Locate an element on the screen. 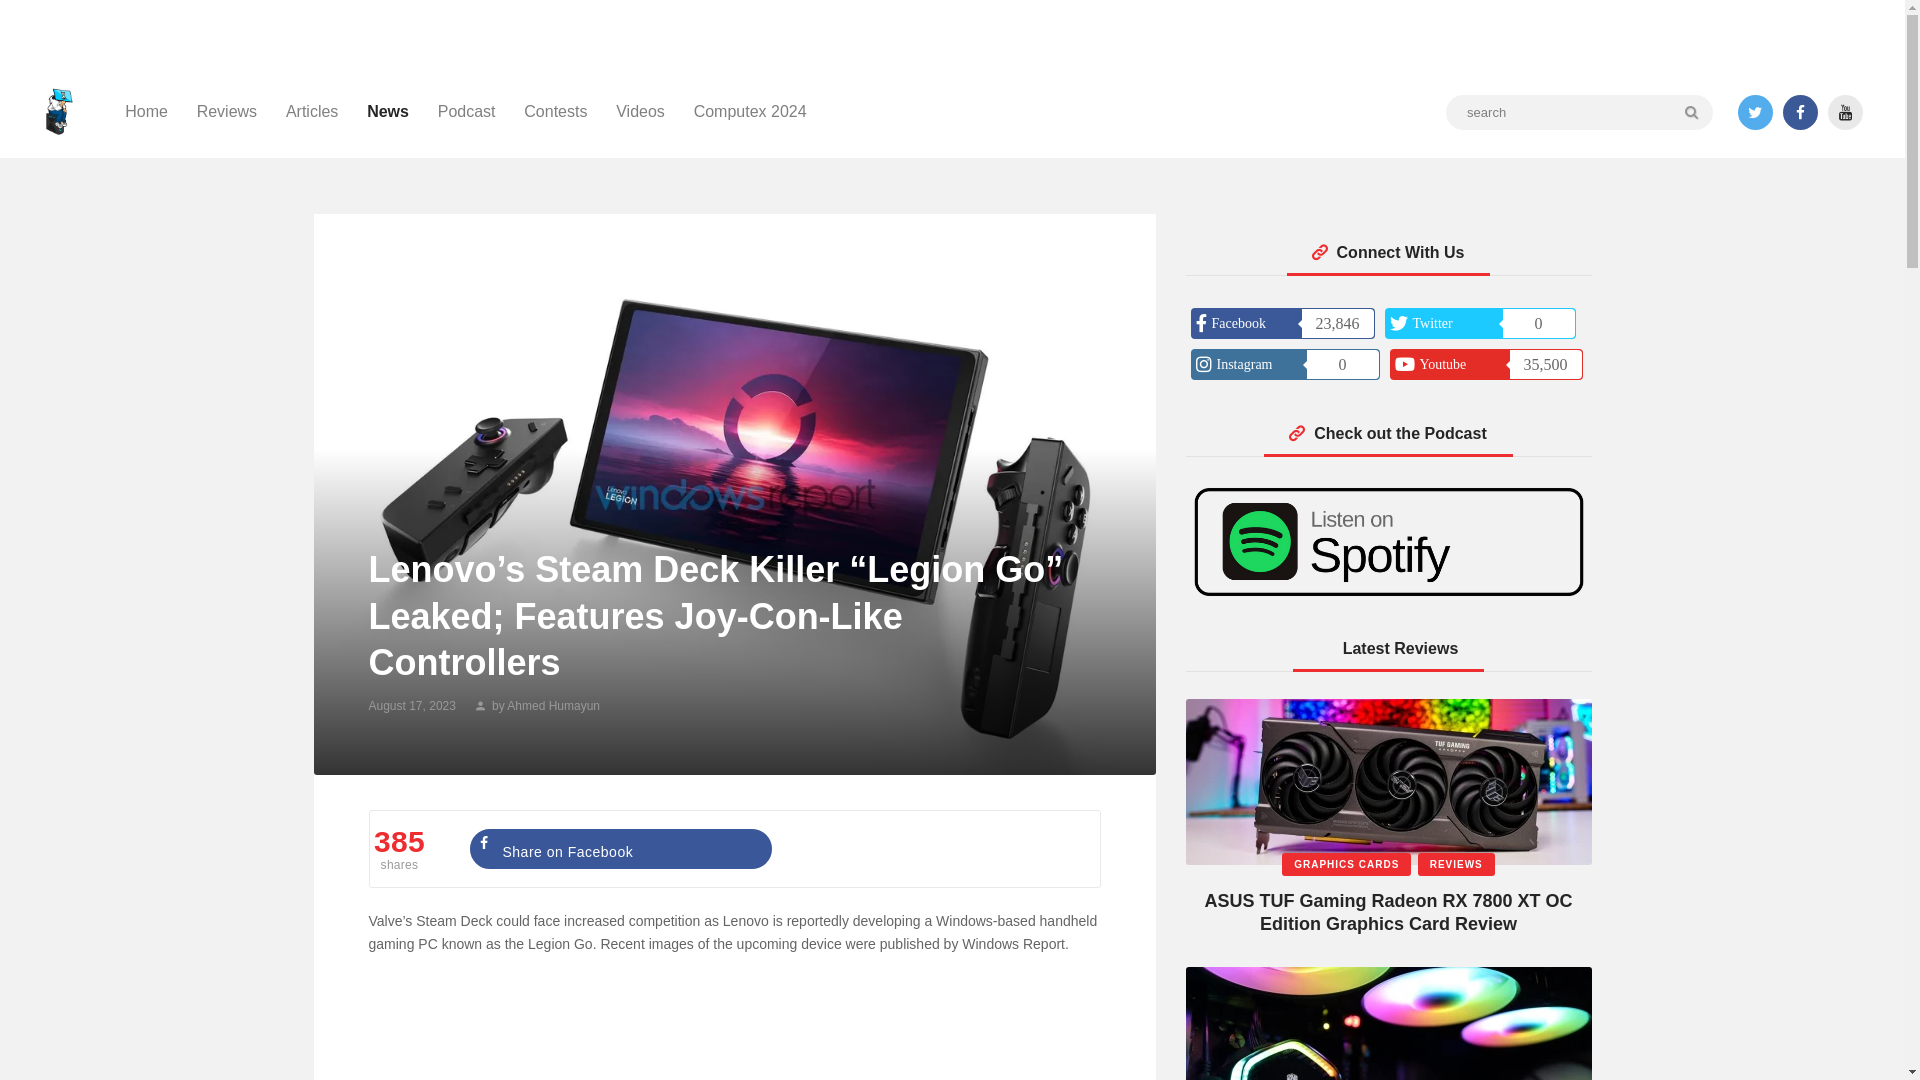 This screenshot has width=1920, height=1080. Reviews is located at coordinates (226, 112).